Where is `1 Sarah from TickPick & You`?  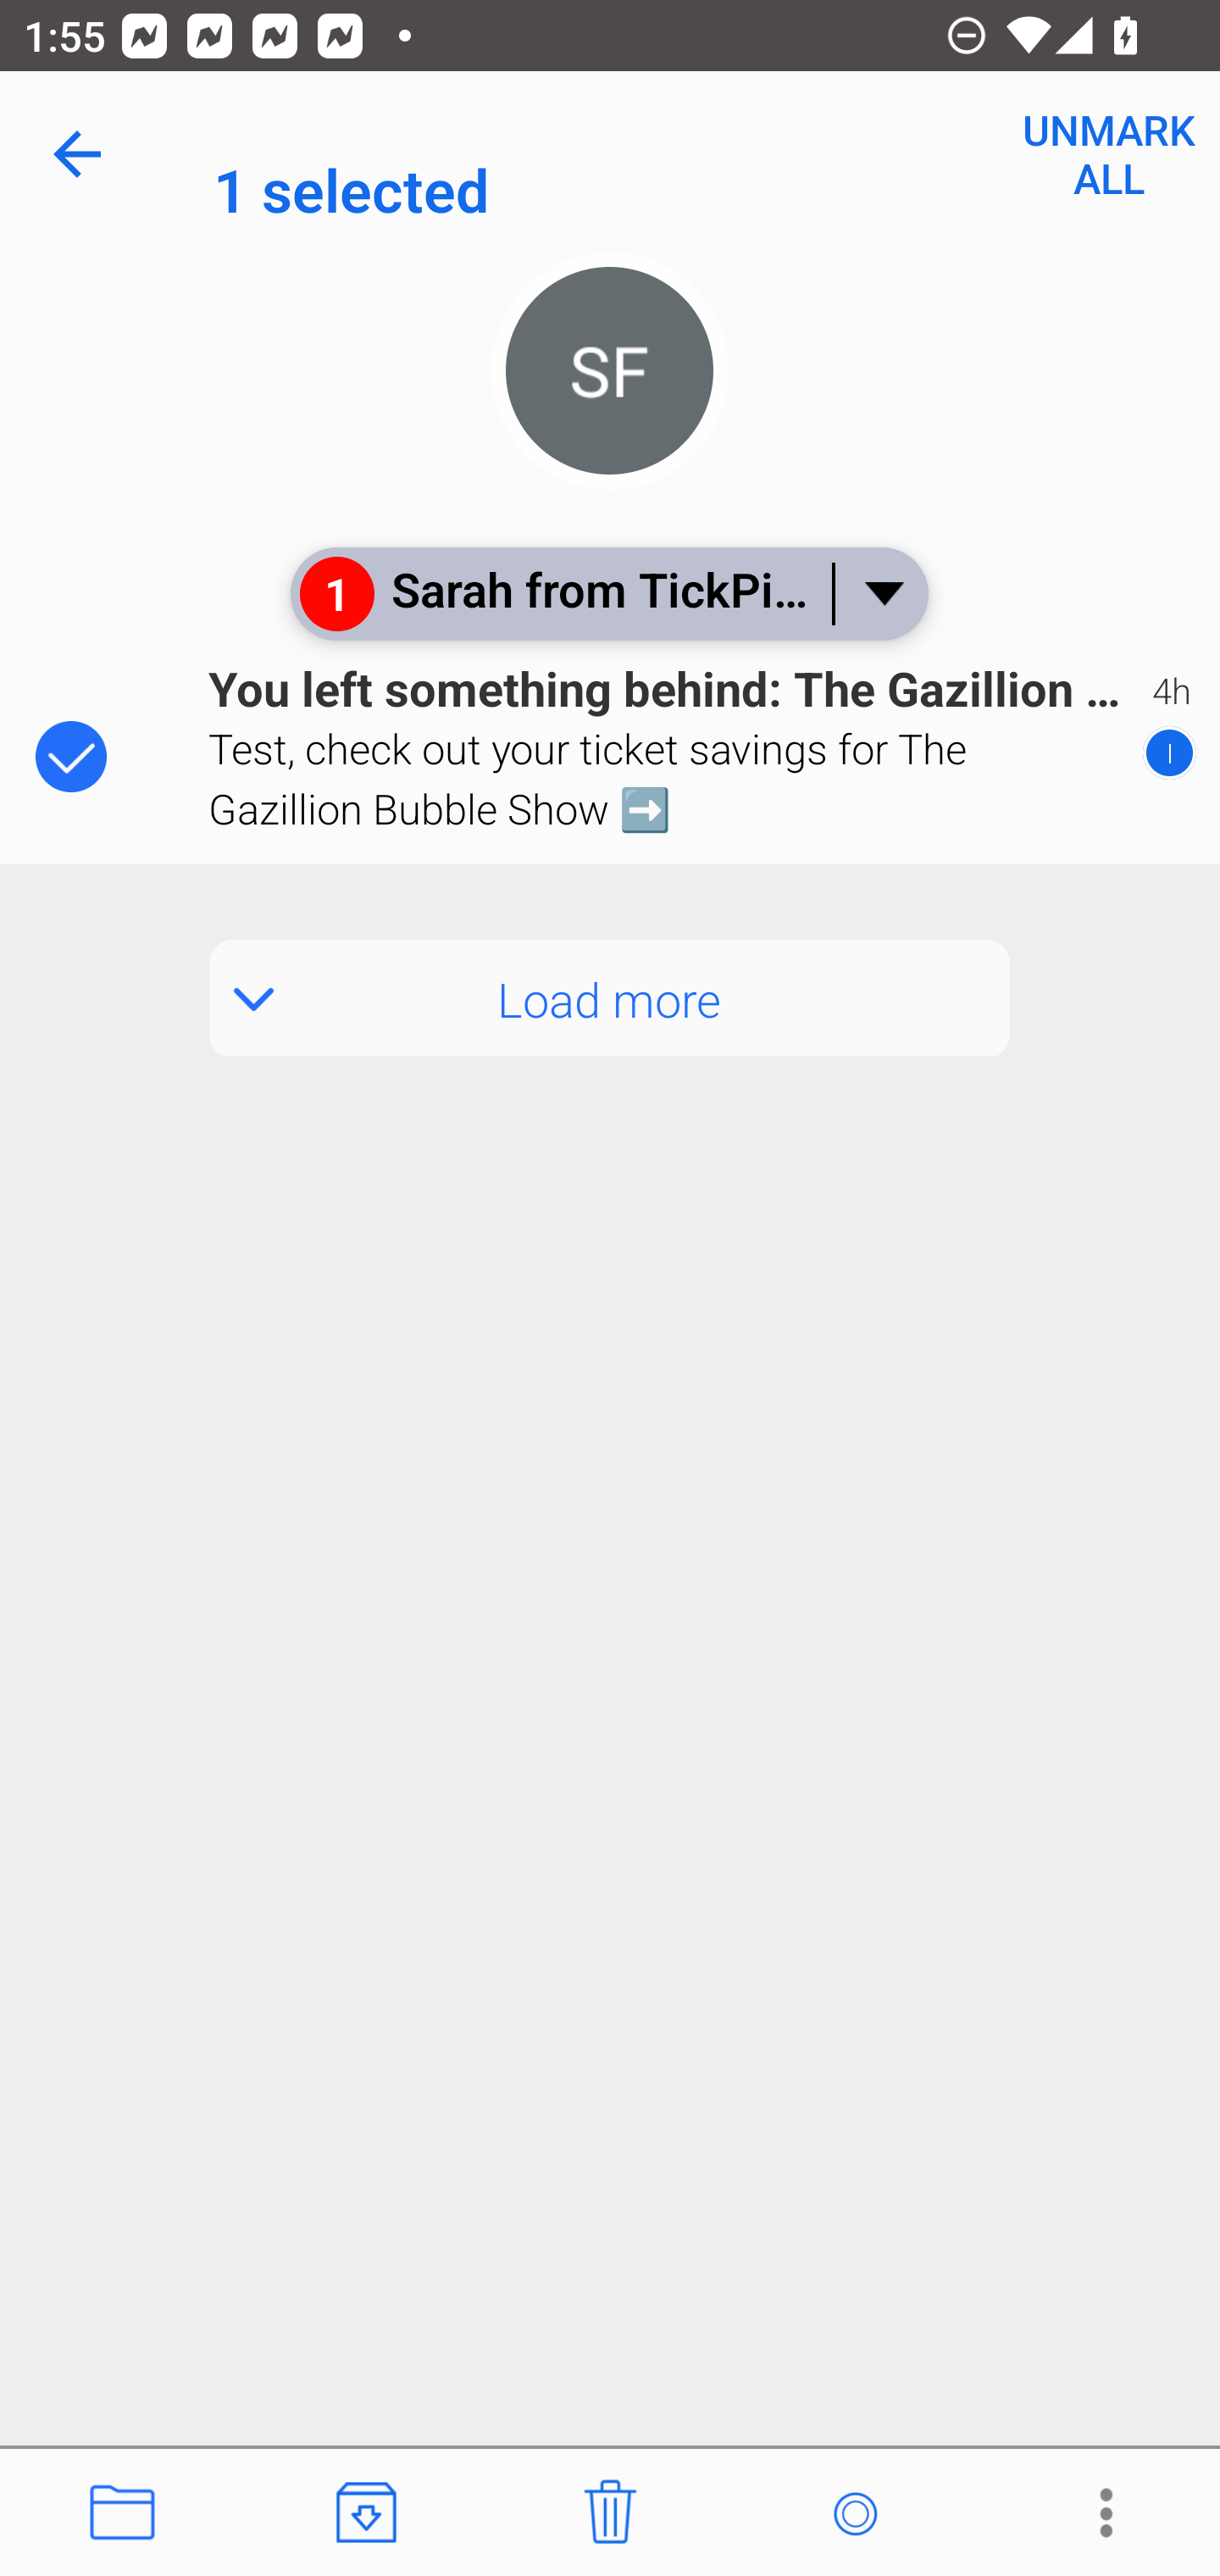 1 Sarah from TickPick & You is located at coordinates (608, 593).